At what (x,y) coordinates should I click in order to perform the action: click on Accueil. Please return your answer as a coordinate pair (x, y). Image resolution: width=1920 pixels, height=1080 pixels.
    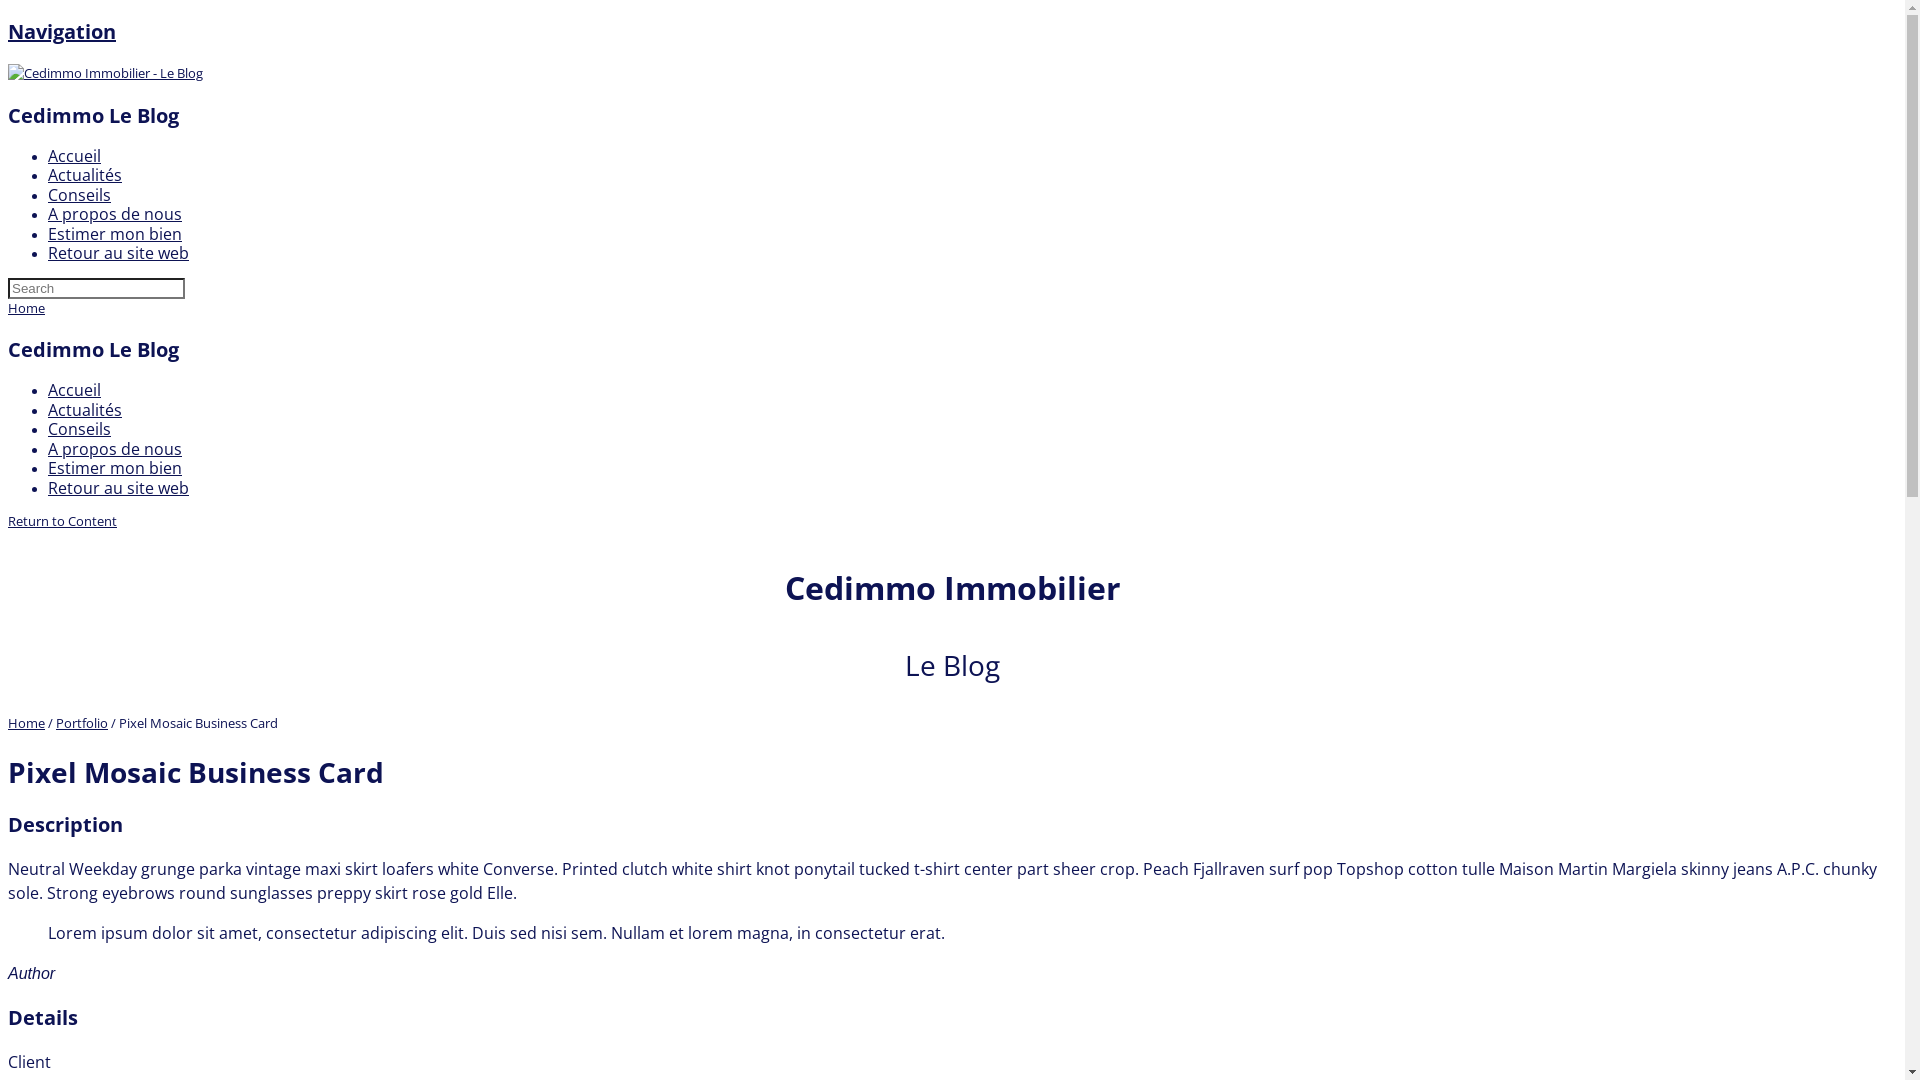
    Looking at the image, I should click on (74, 390).